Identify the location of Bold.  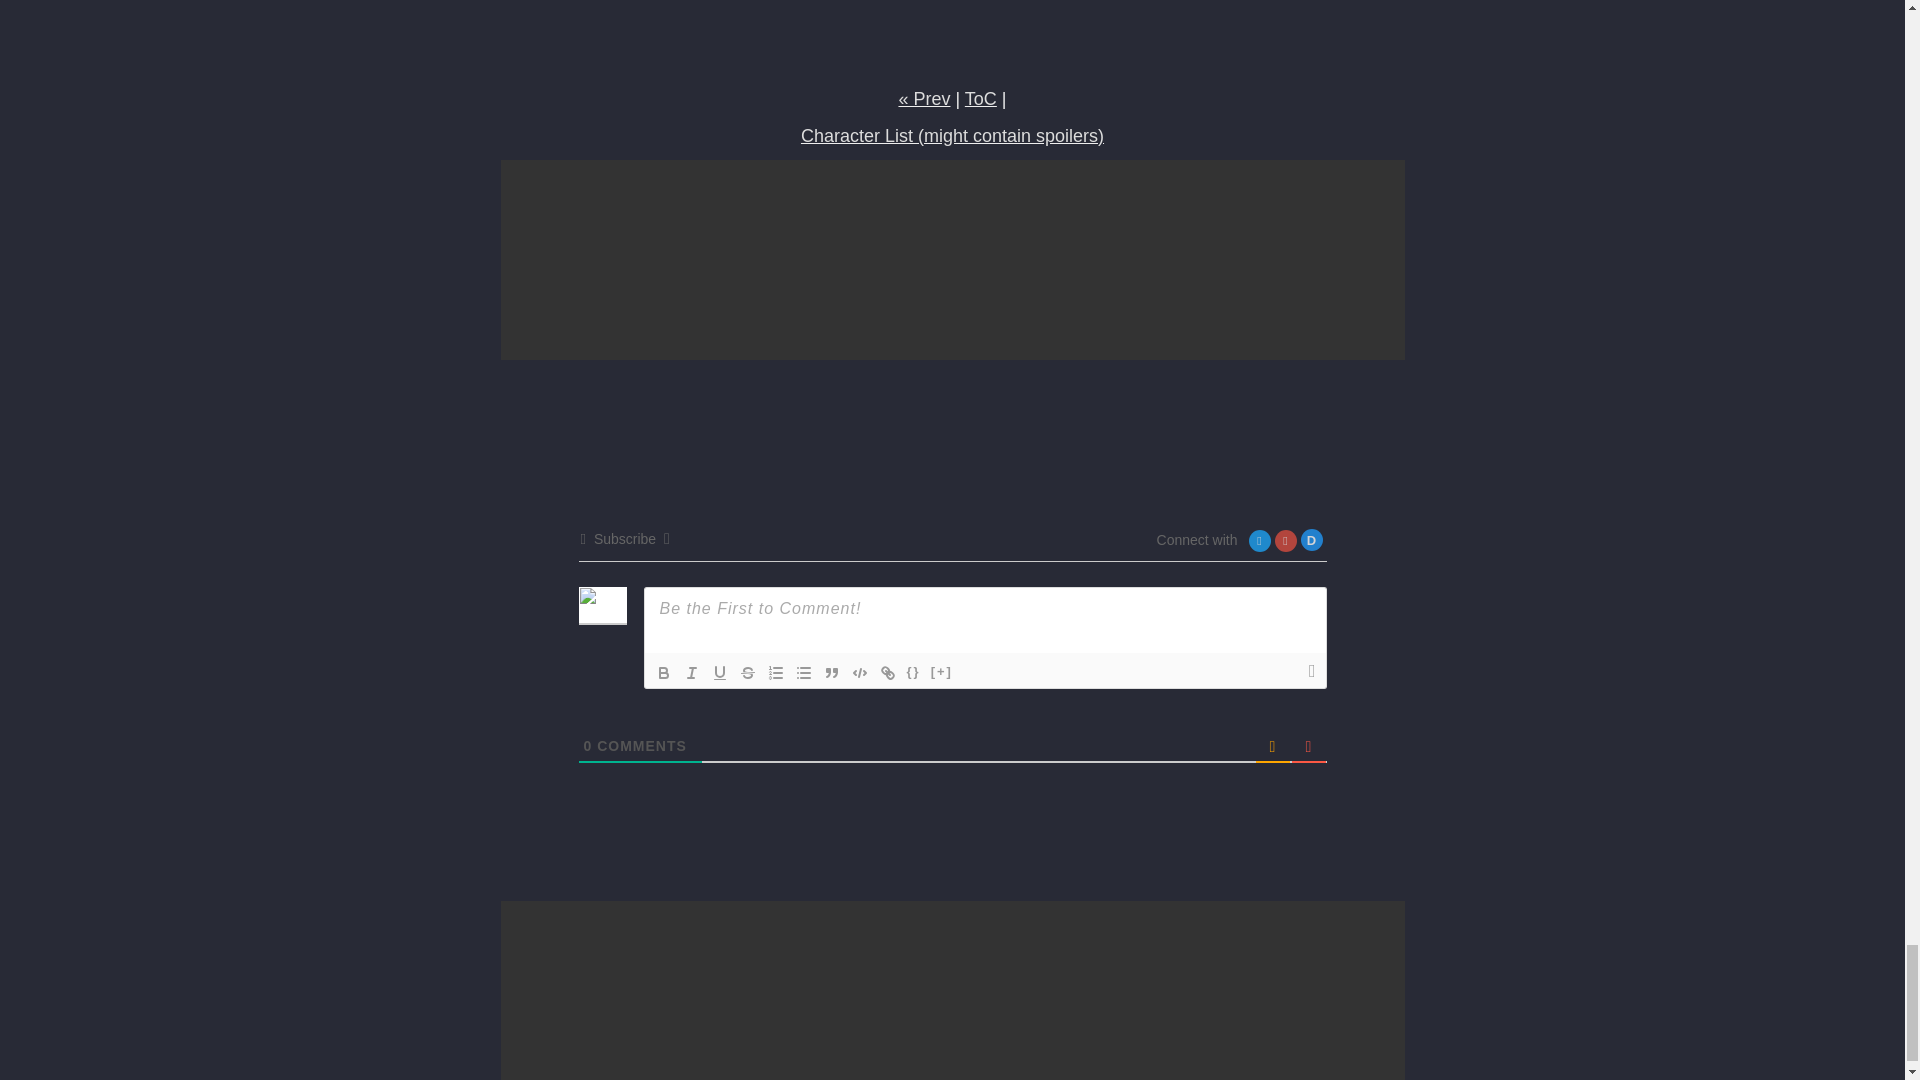
(664, 672).